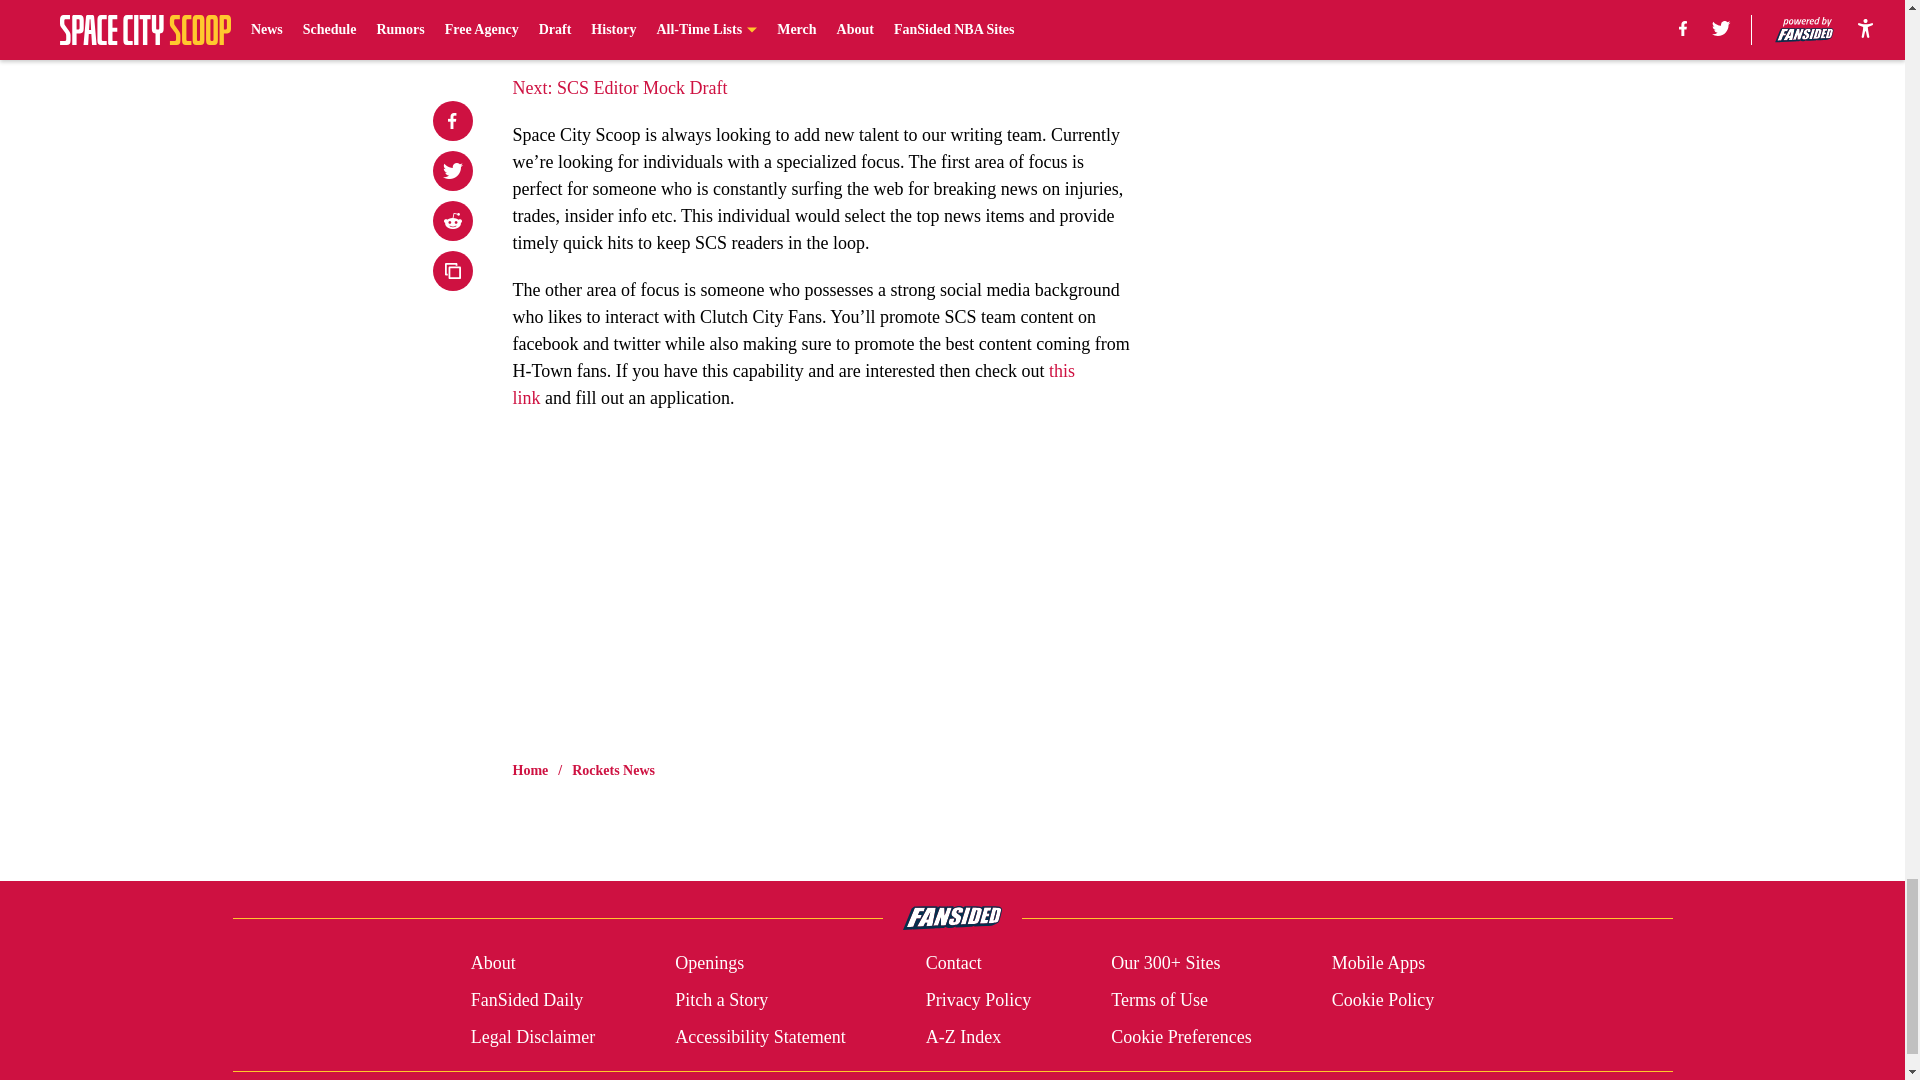 The width and height of the screenshot is (1920, 1080). I want to click on Next: SCS Editor Mock Draft, so click(620, 88).